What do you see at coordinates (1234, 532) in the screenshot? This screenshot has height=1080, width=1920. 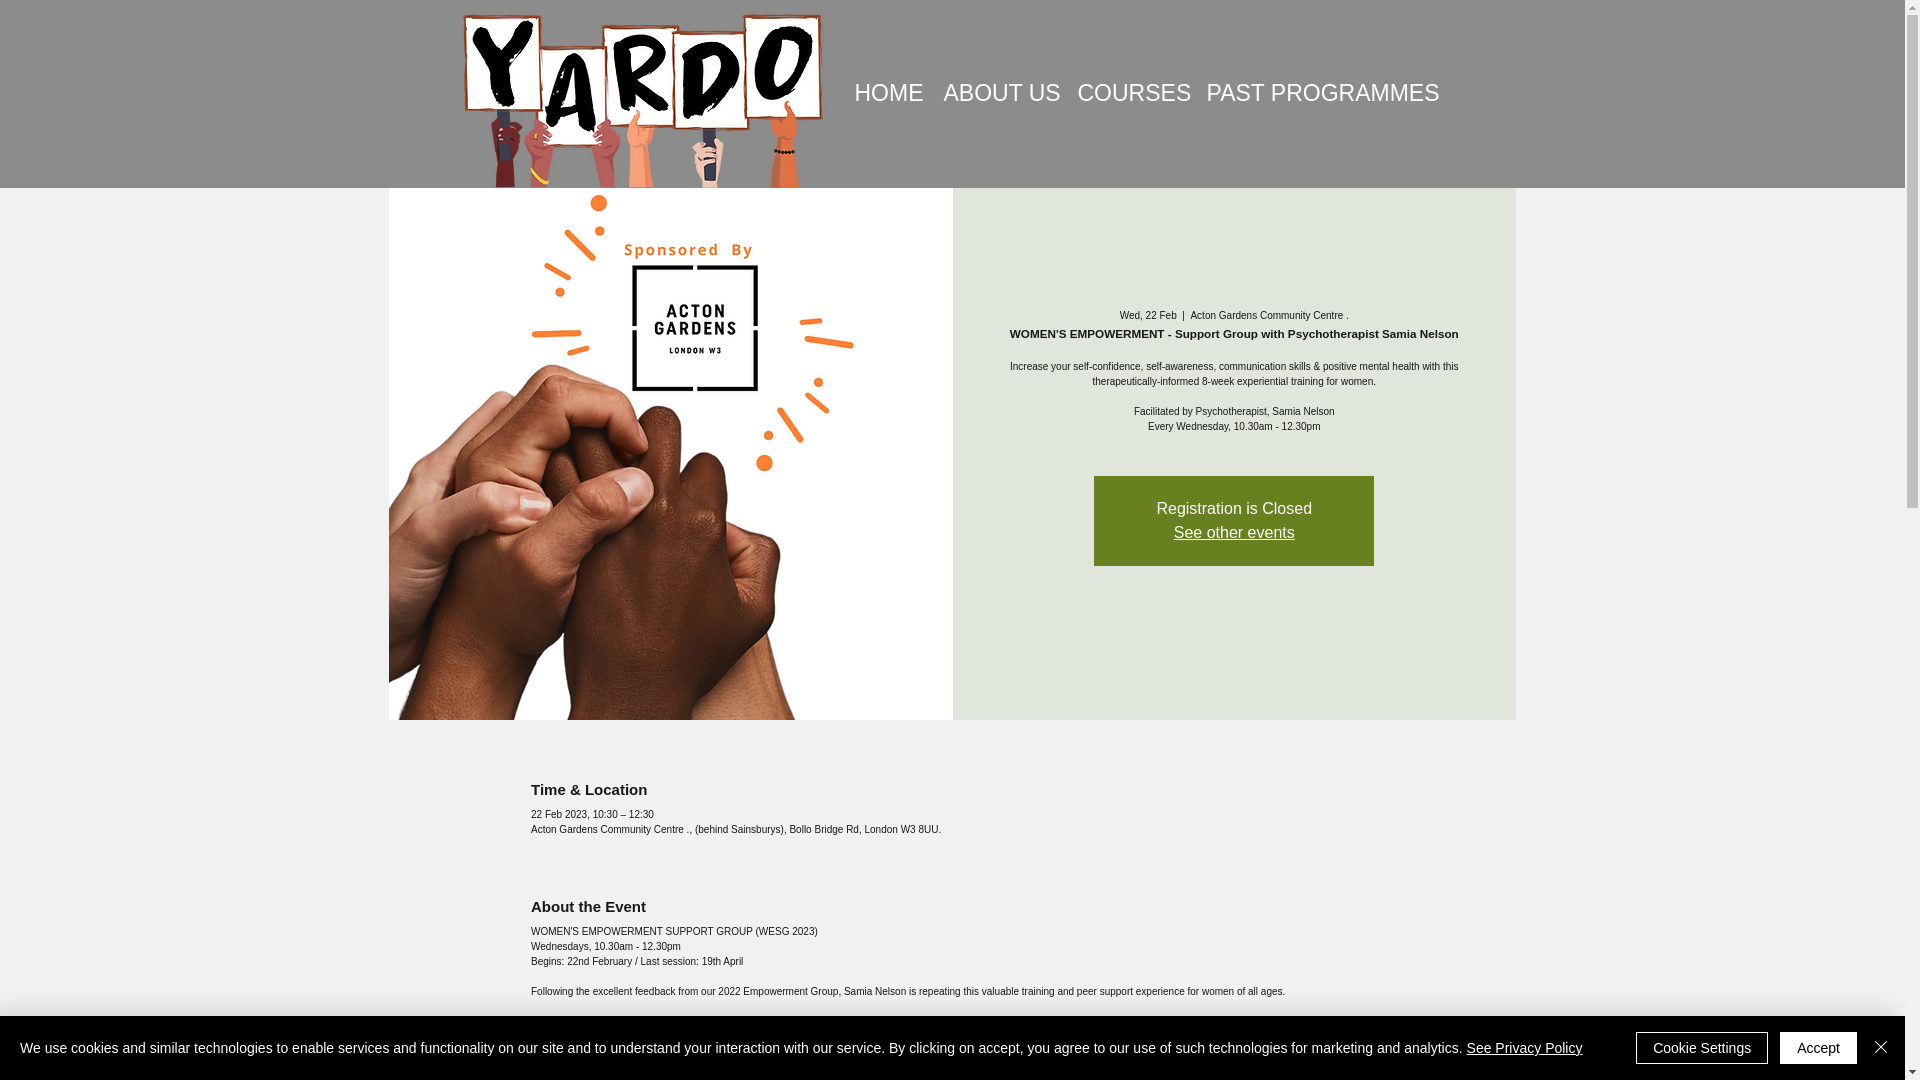 I see `See other events` at bounding box center [1234, 532].